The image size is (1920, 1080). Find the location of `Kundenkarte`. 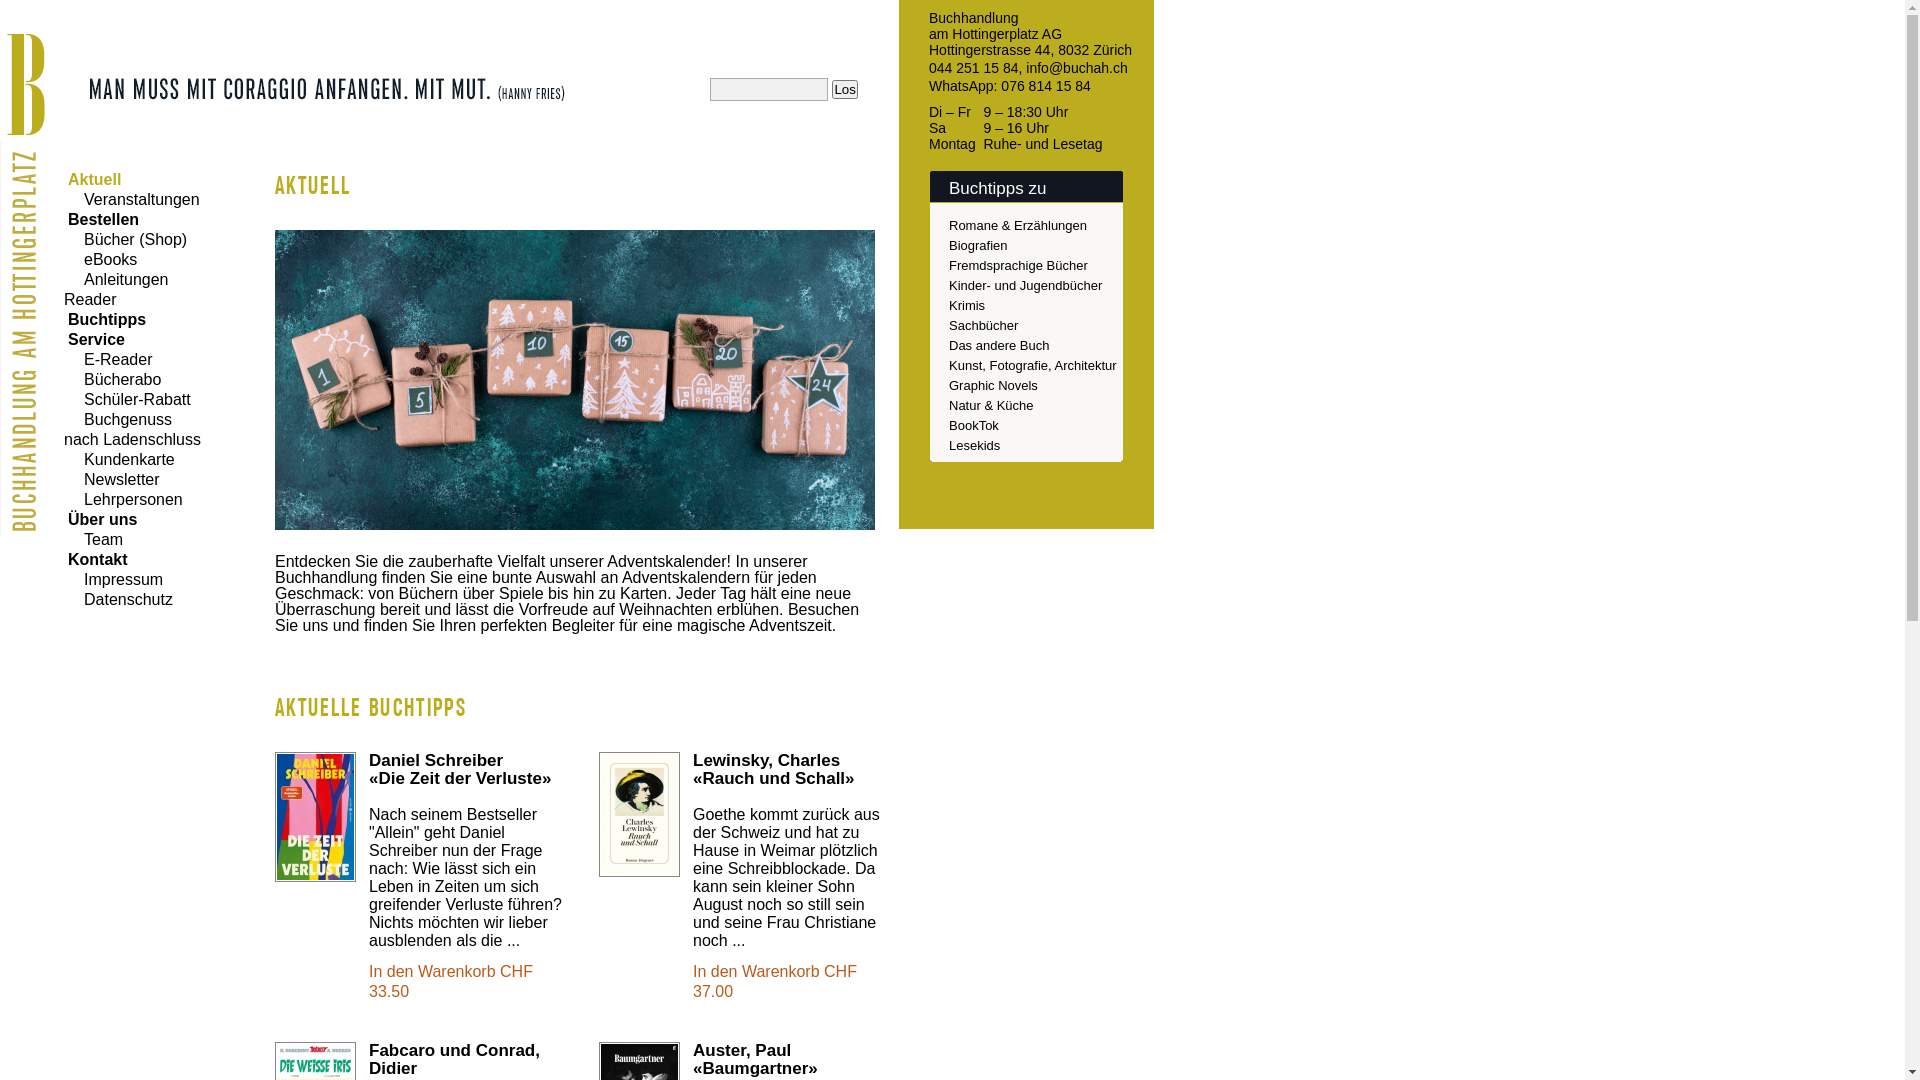

Kundenkarte is located at coordinates (120, 460).